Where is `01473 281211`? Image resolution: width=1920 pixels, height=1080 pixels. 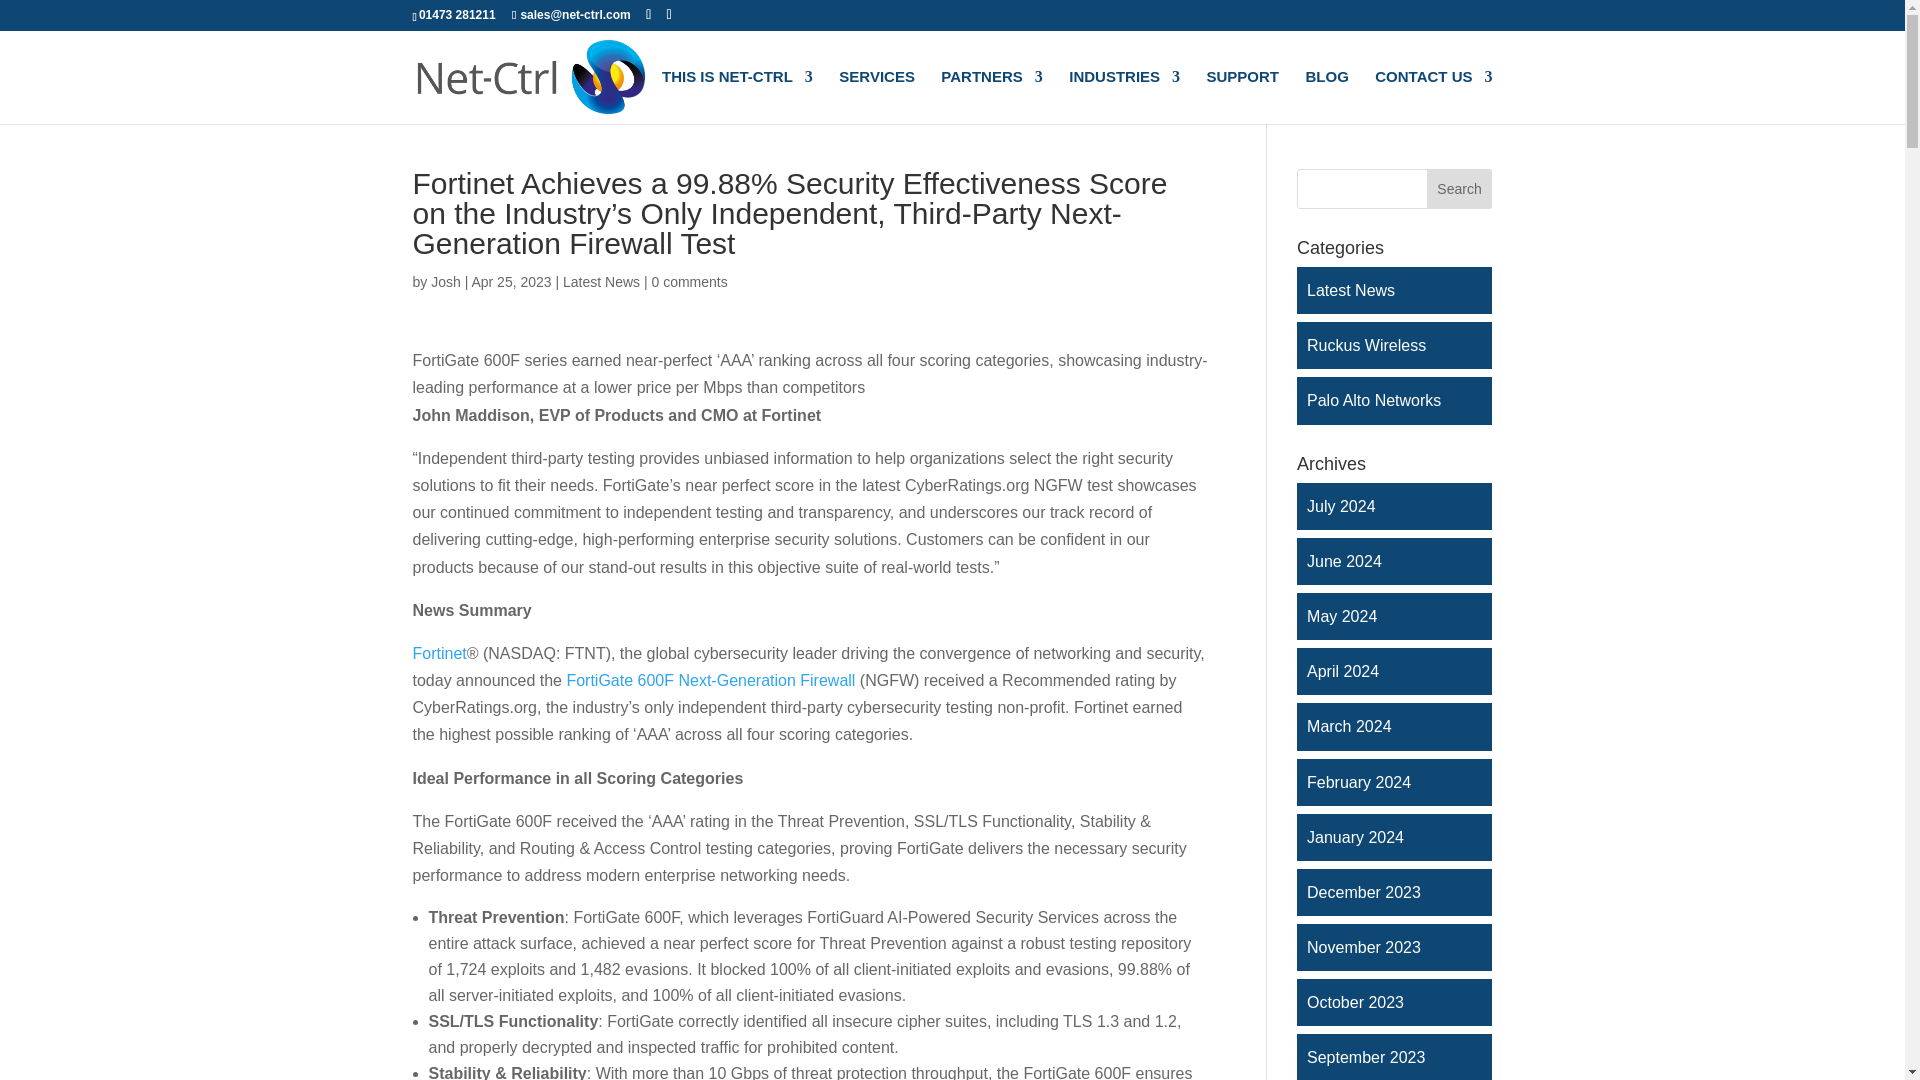 01473 281211 is located at coordinates (456, 14).